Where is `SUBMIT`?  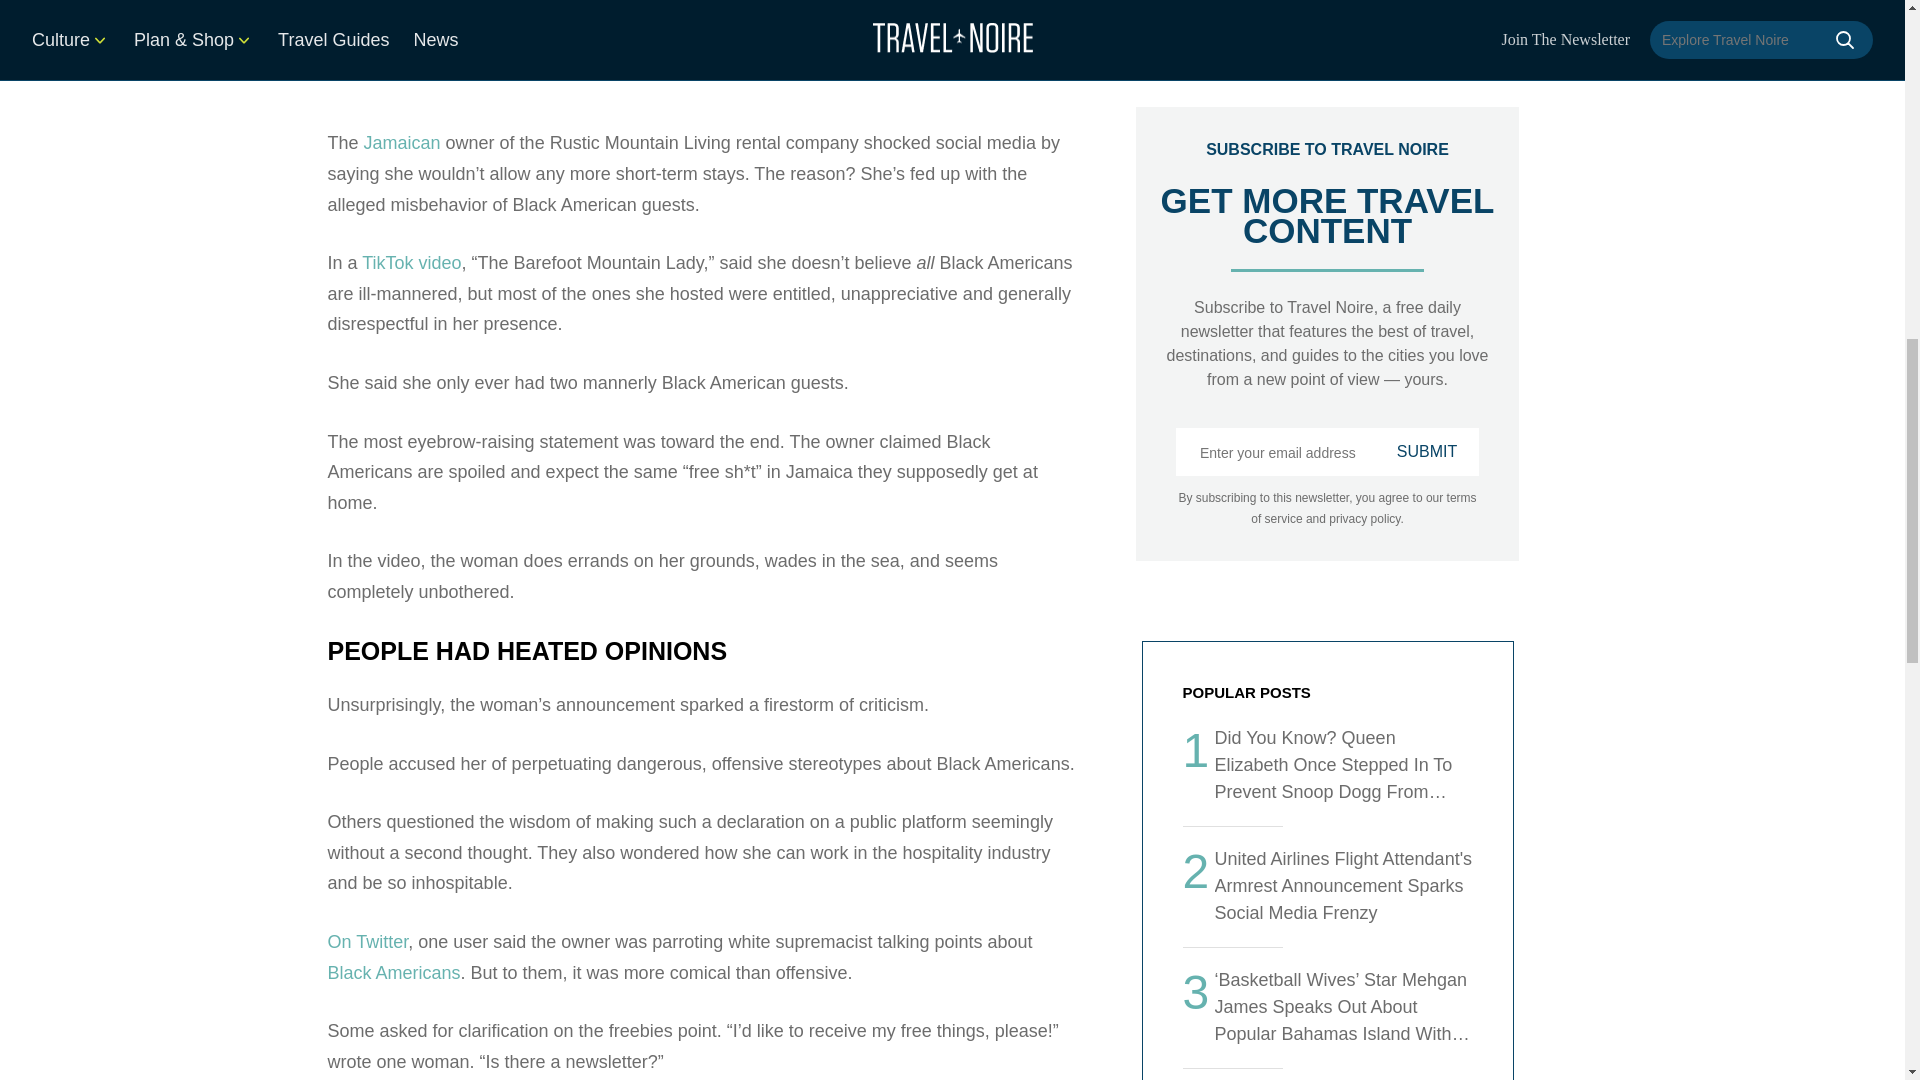 SUBMIT is located at coordinates (1426, 452).